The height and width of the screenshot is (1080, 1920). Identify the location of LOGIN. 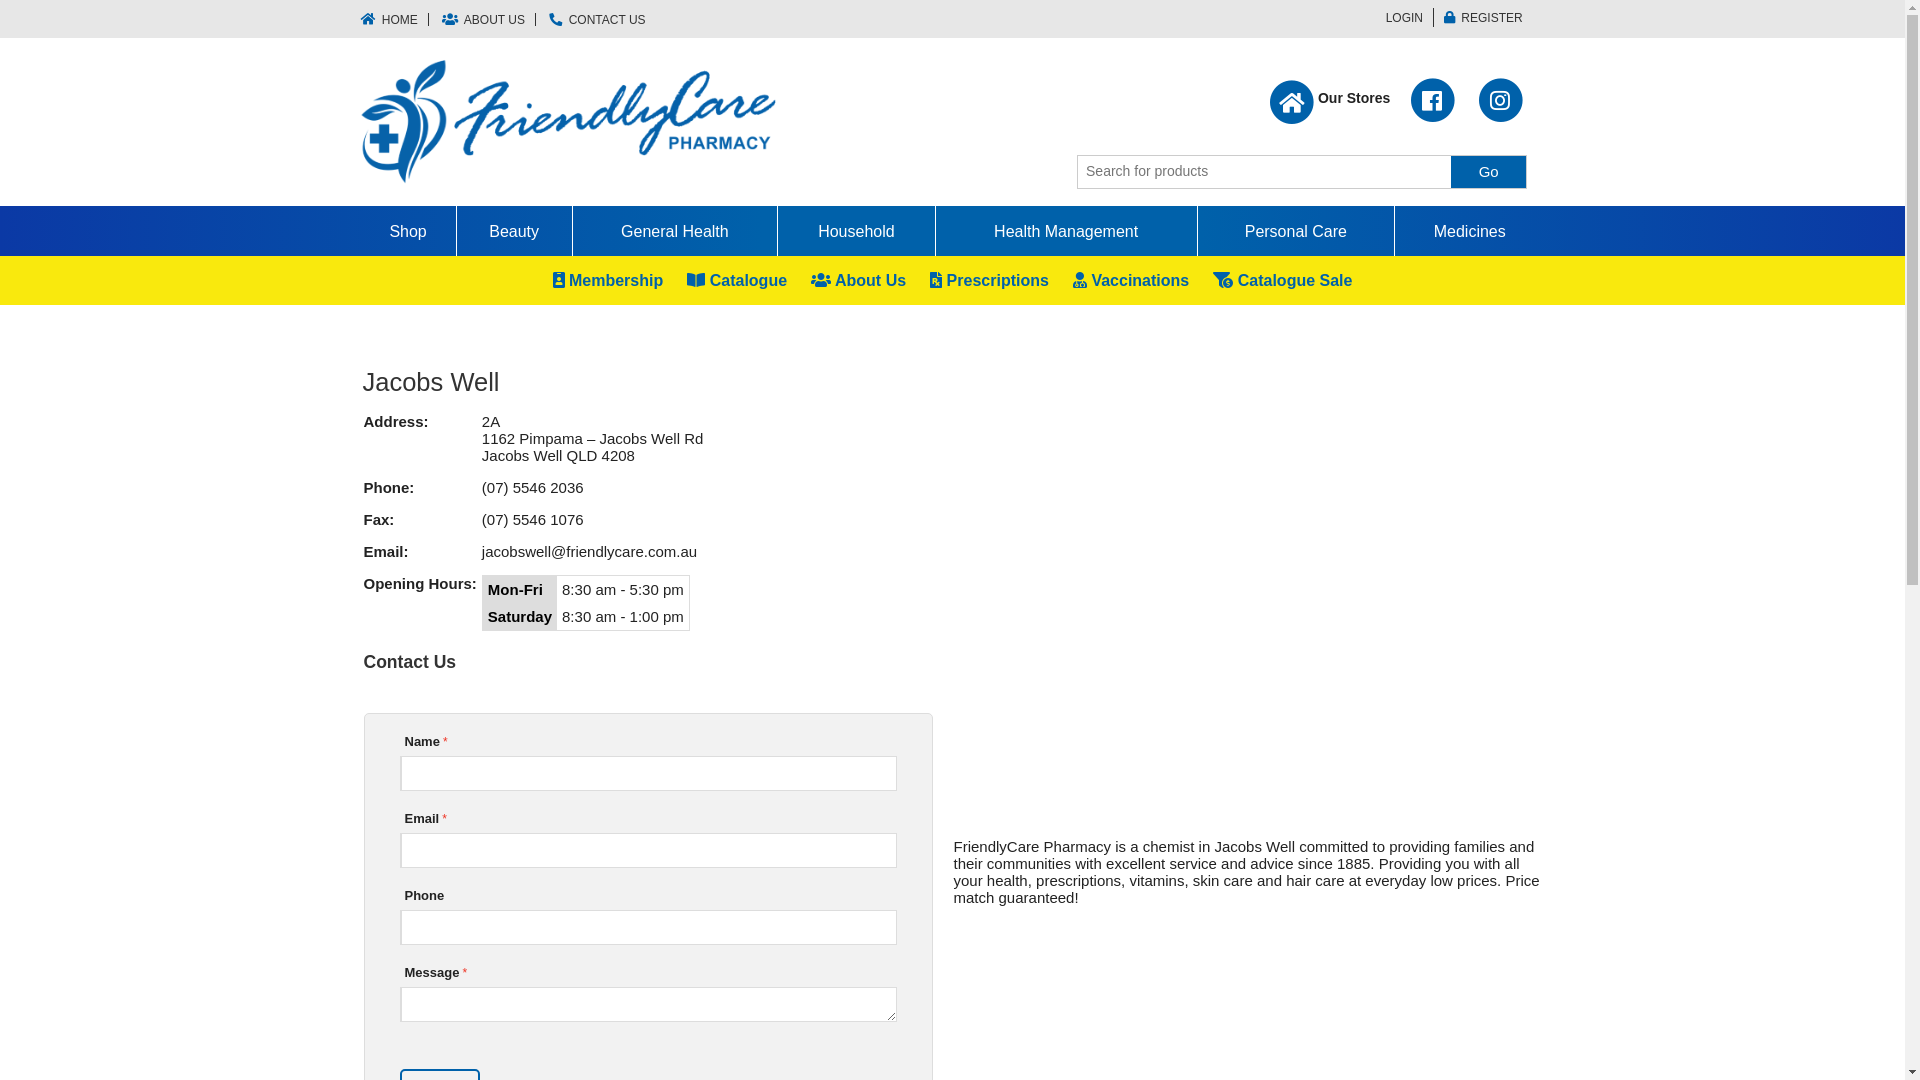
(1401, 18).